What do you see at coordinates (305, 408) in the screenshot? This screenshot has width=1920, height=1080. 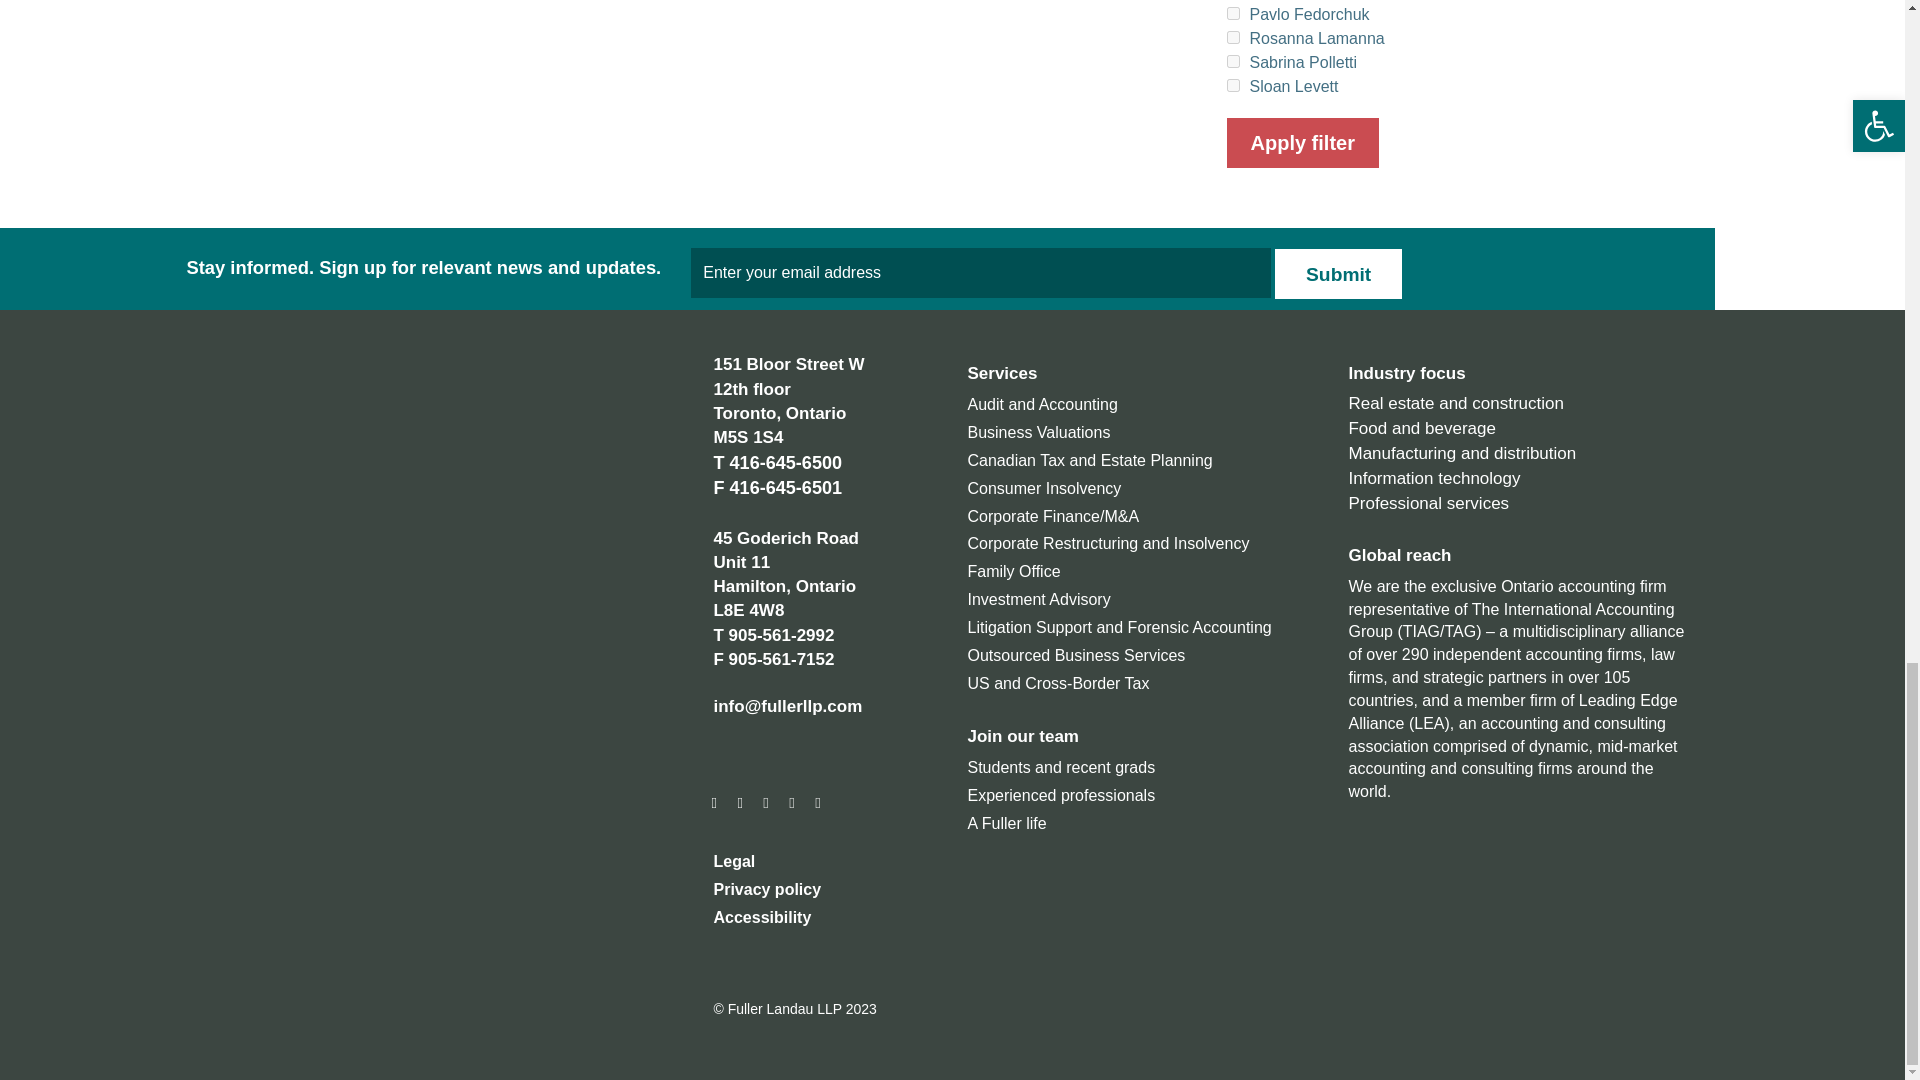 I see `Fuller Landau LLP` at bounding box center [305, 408].